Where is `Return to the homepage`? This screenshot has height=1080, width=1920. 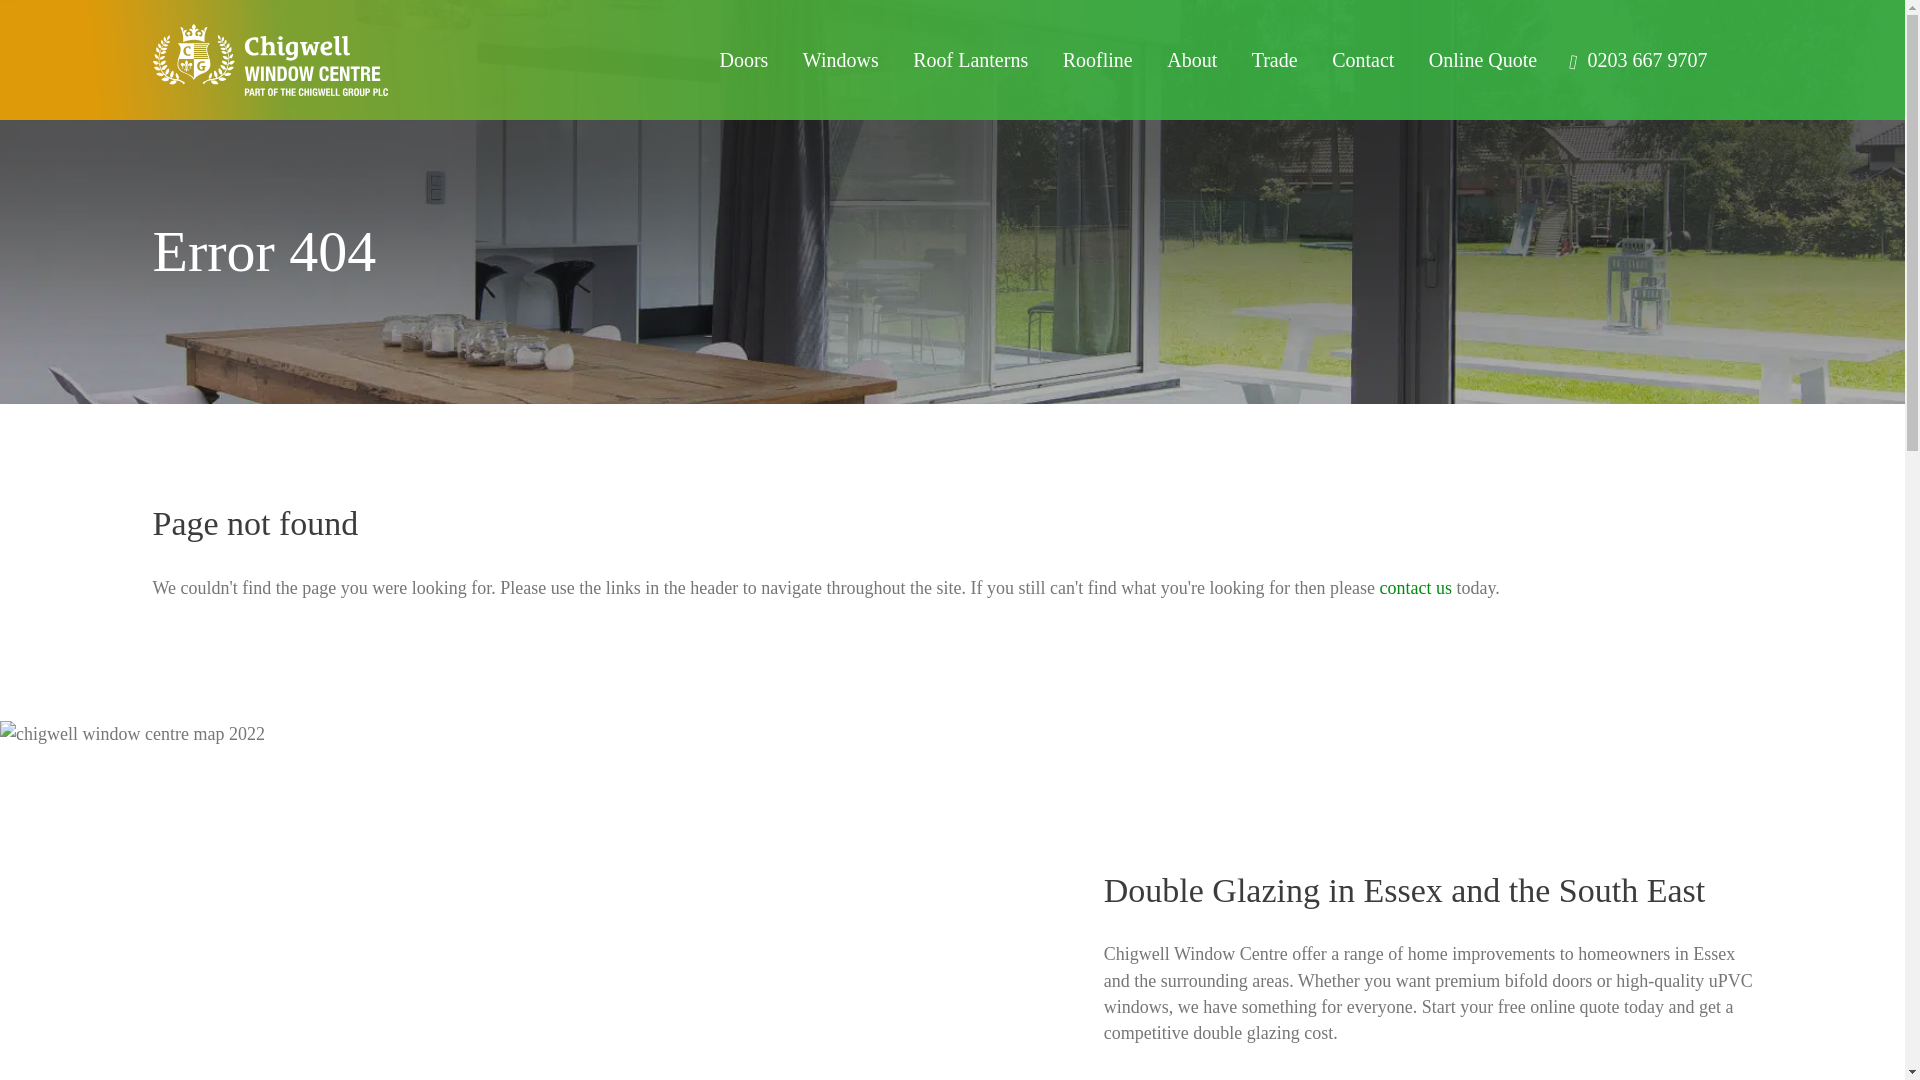 Return to the homepage is located at coordinates (304, 59).